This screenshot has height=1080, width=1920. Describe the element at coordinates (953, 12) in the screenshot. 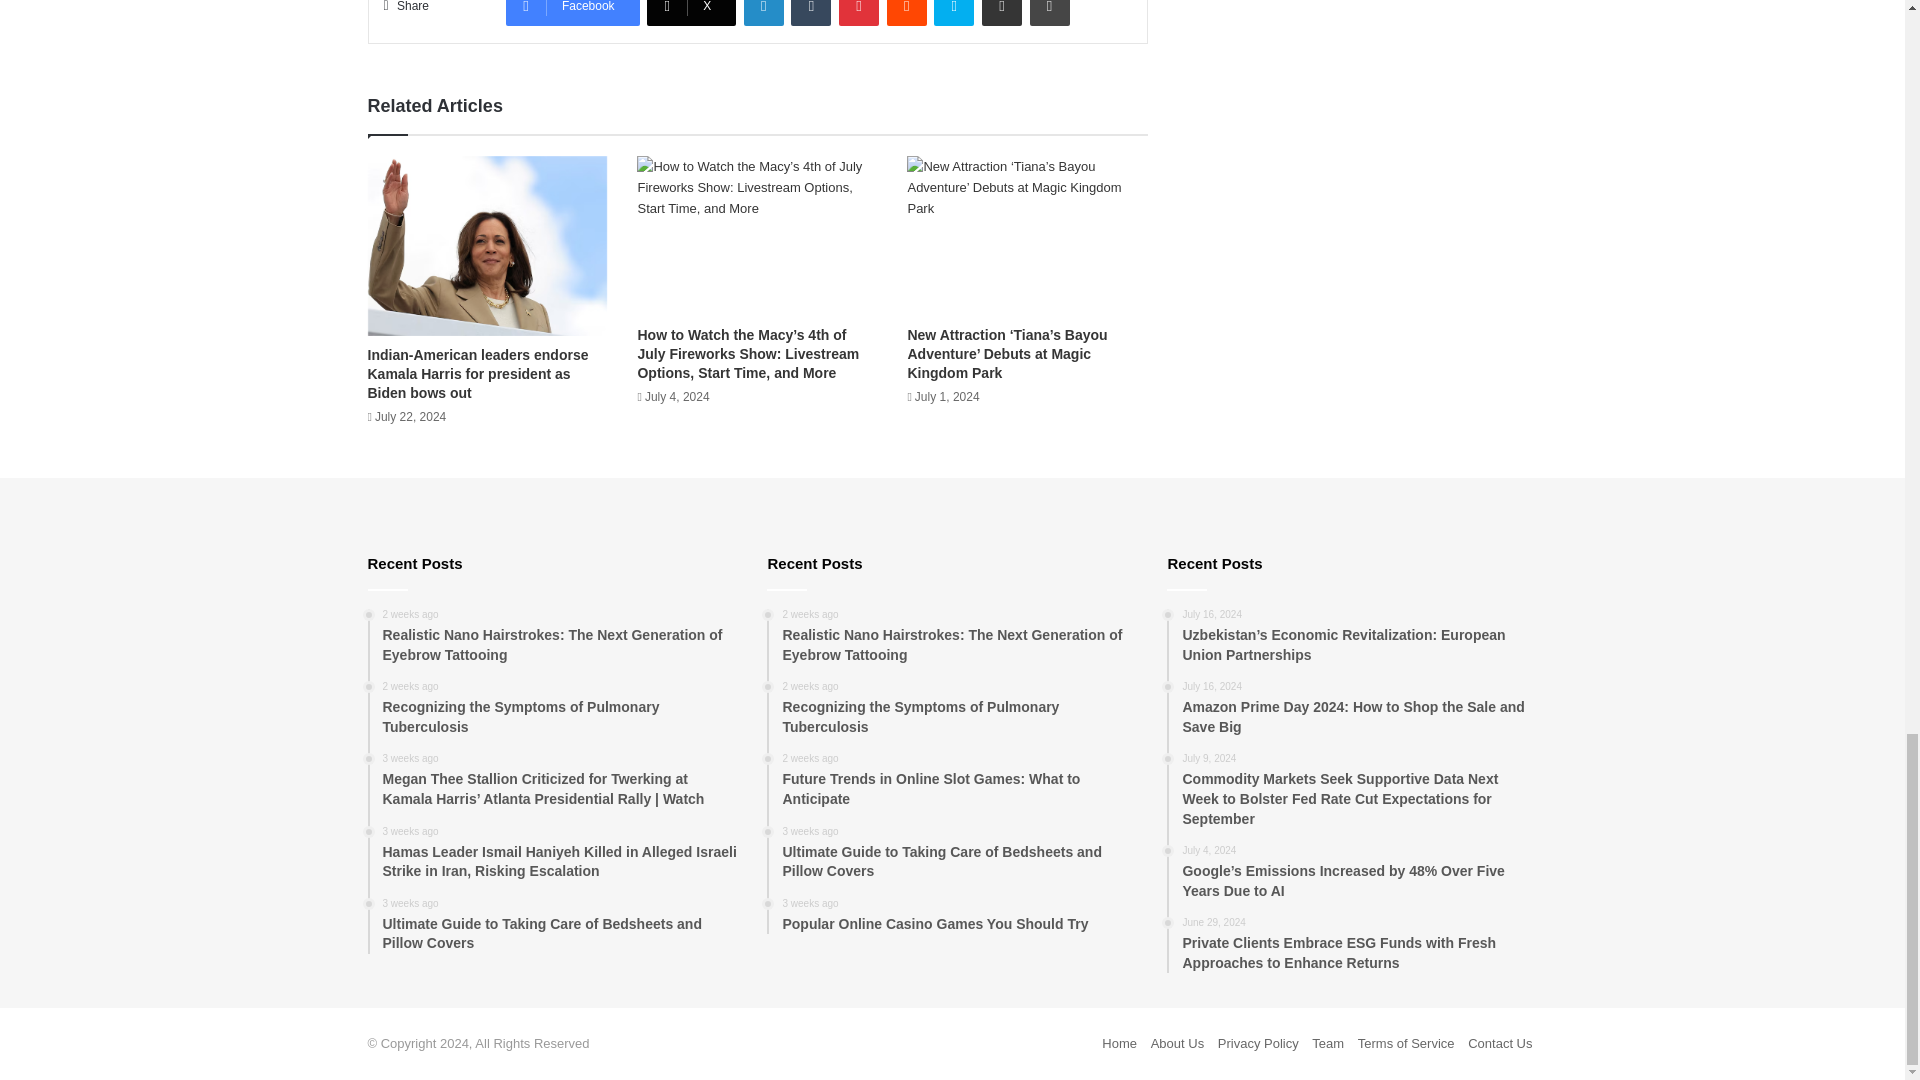

I see `Skype` at that location.